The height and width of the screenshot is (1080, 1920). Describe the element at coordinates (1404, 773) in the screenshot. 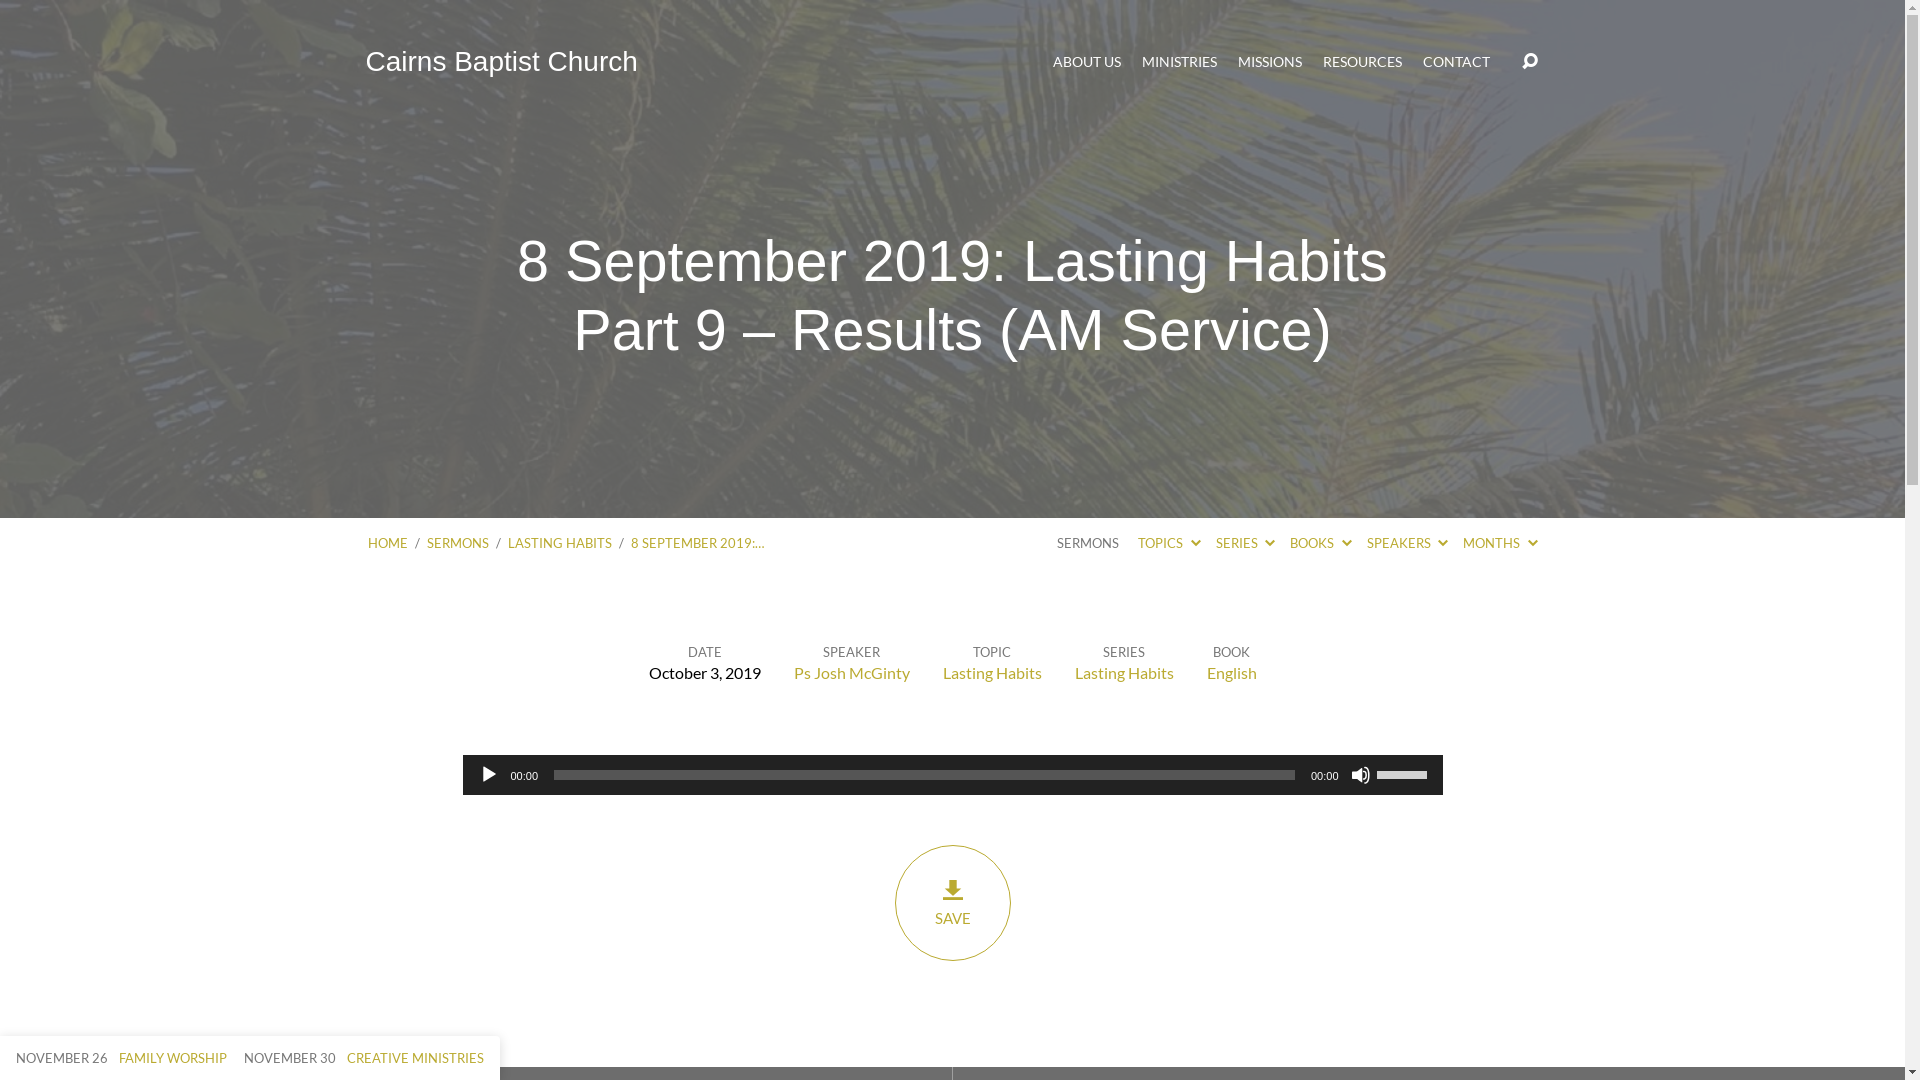

I see `Use Up/Down Arrow keys to increase or decrease volume.` at that location.